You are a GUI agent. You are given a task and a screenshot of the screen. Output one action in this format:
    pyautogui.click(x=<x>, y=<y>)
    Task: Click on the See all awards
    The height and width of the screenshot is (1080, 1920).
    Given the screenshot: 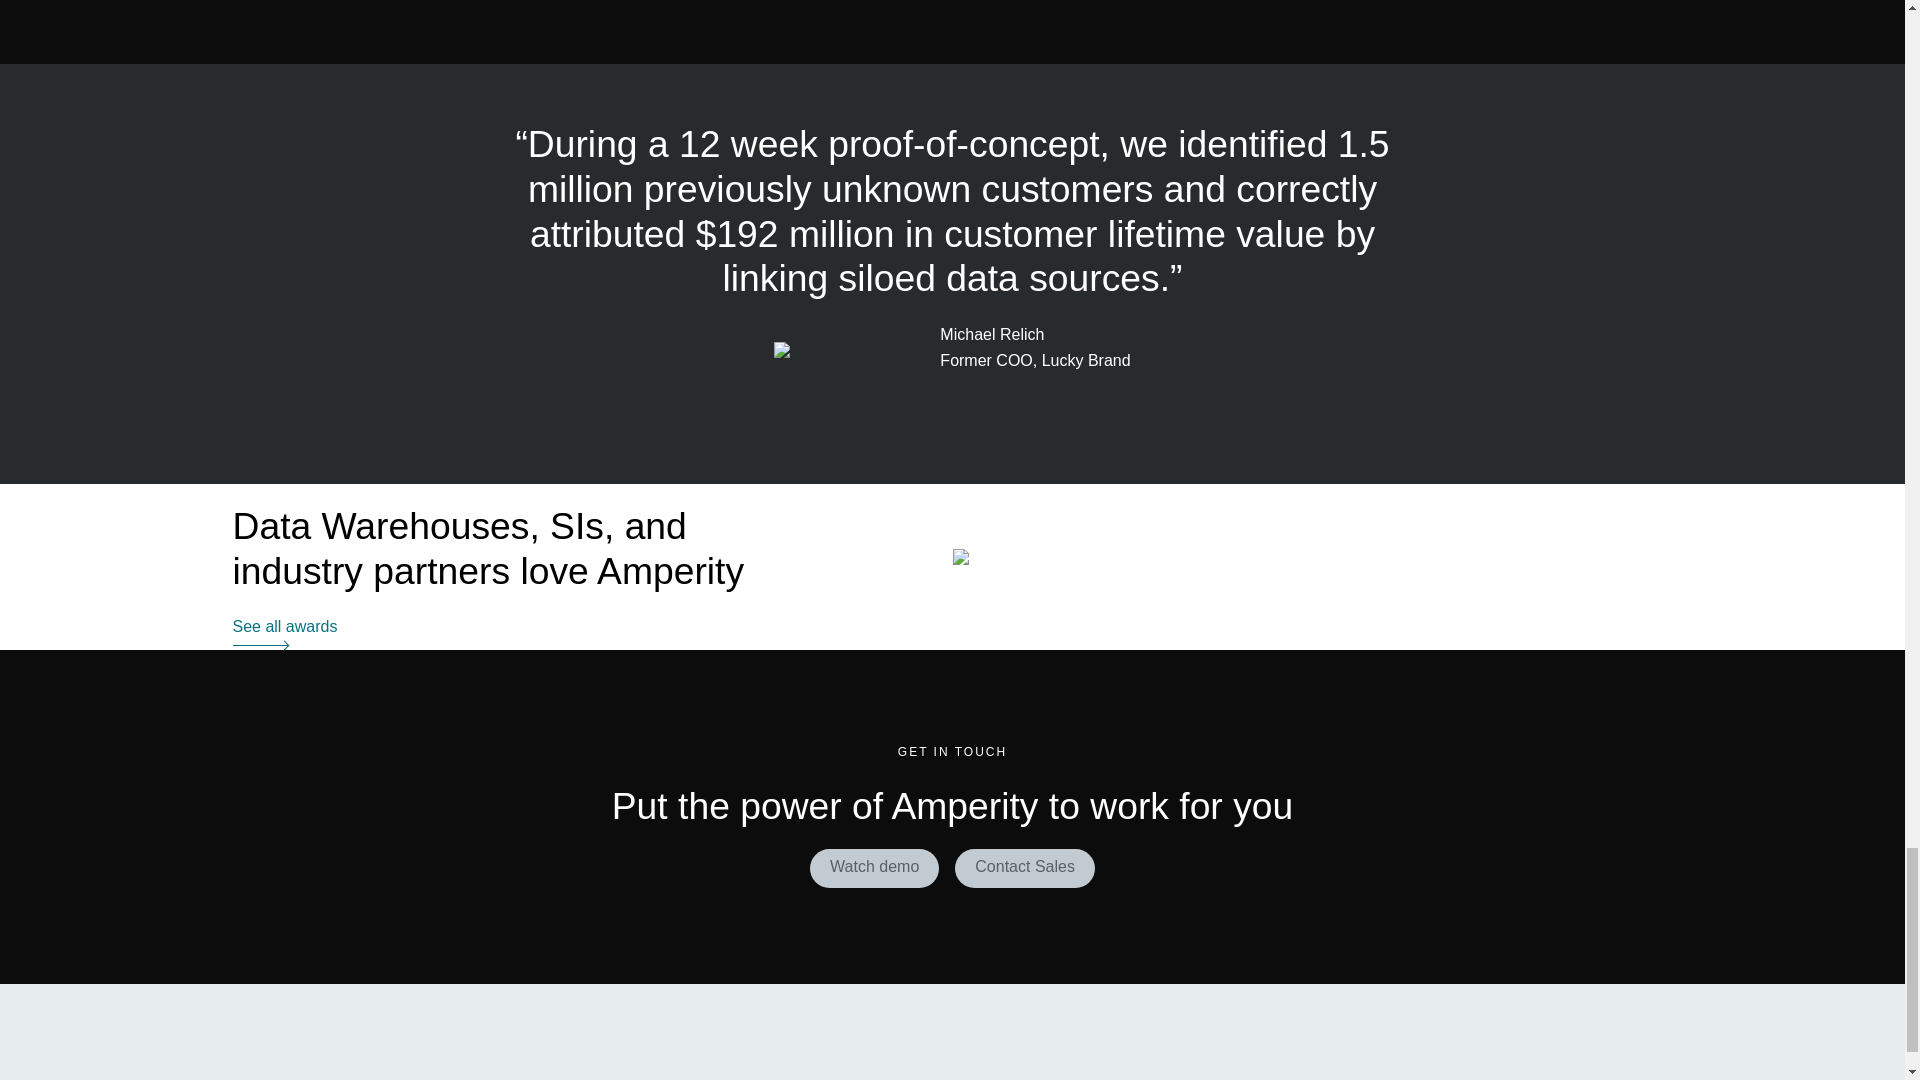 What is the action you would take?
    pyautogui.click(x=284, y=632)
    